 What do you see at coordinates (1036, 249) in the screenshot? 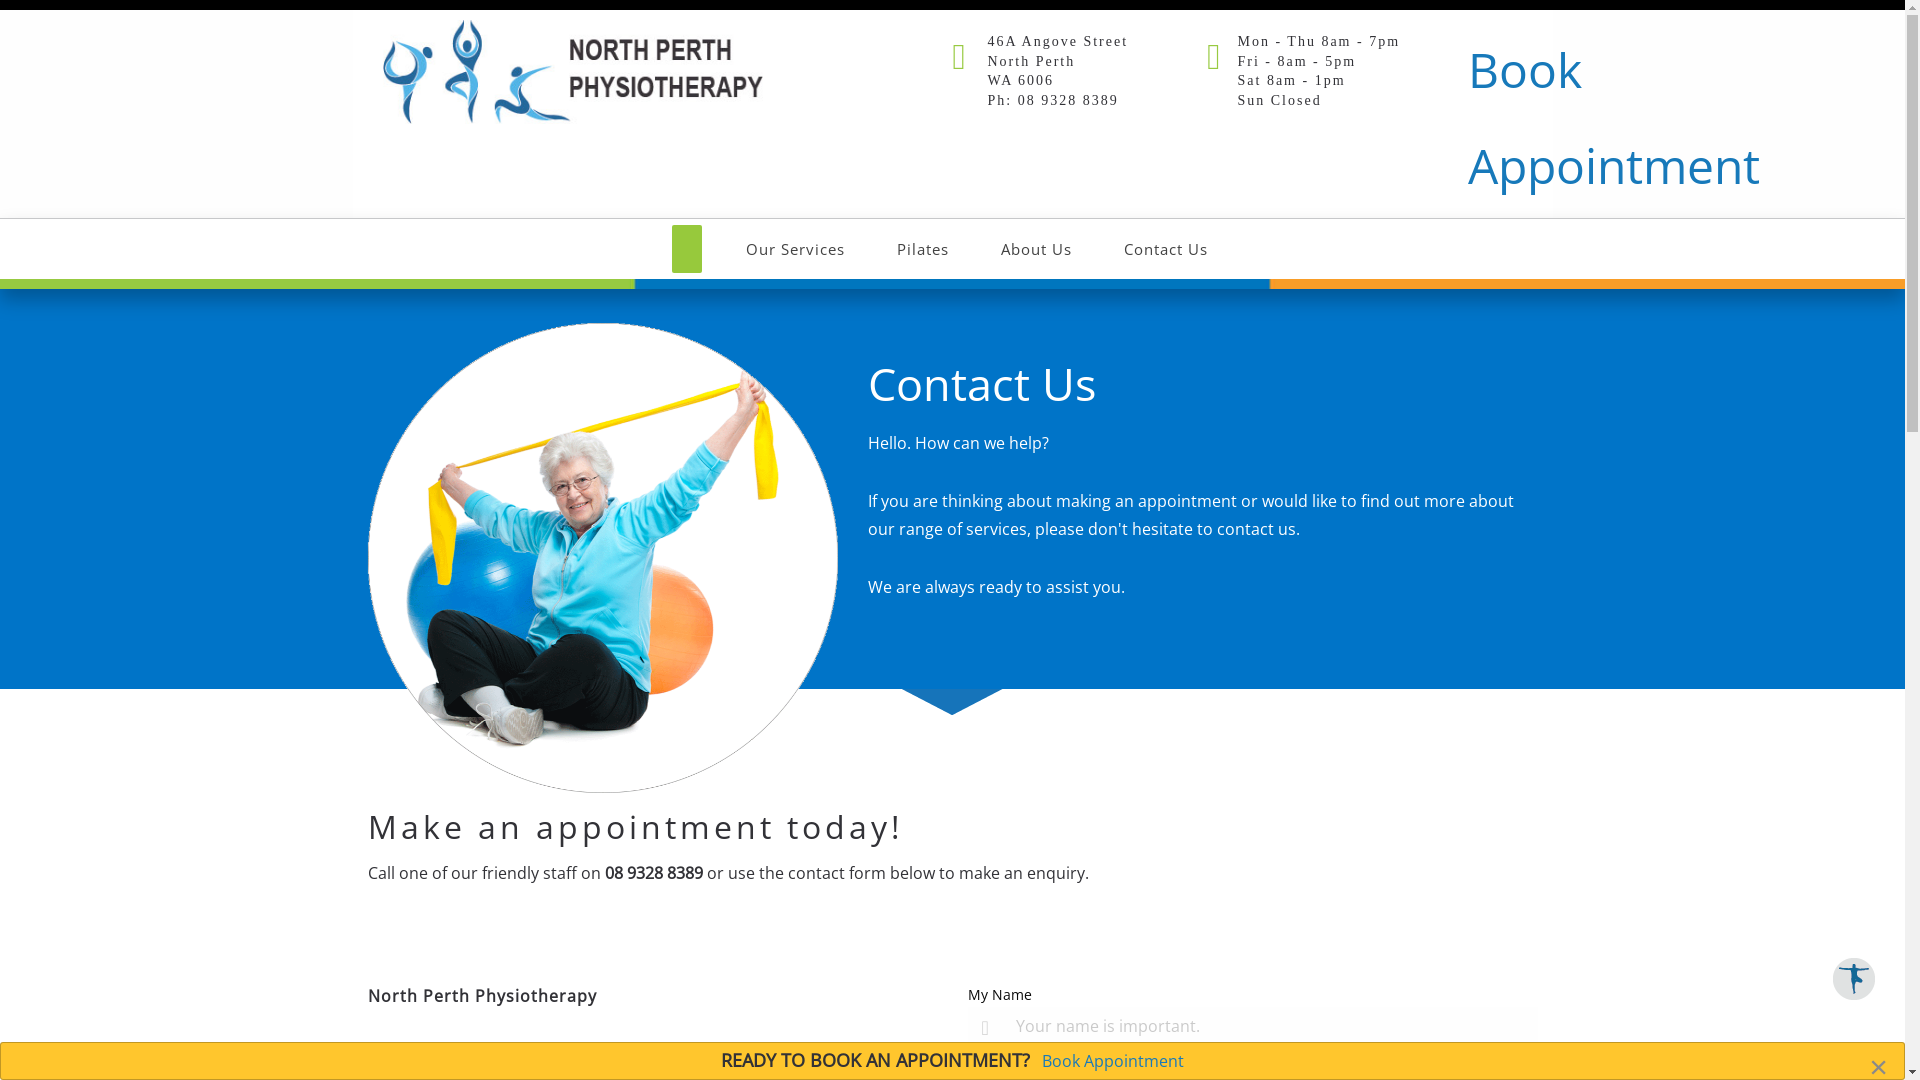
I see `About Us` at bounding box center [1036, 249].